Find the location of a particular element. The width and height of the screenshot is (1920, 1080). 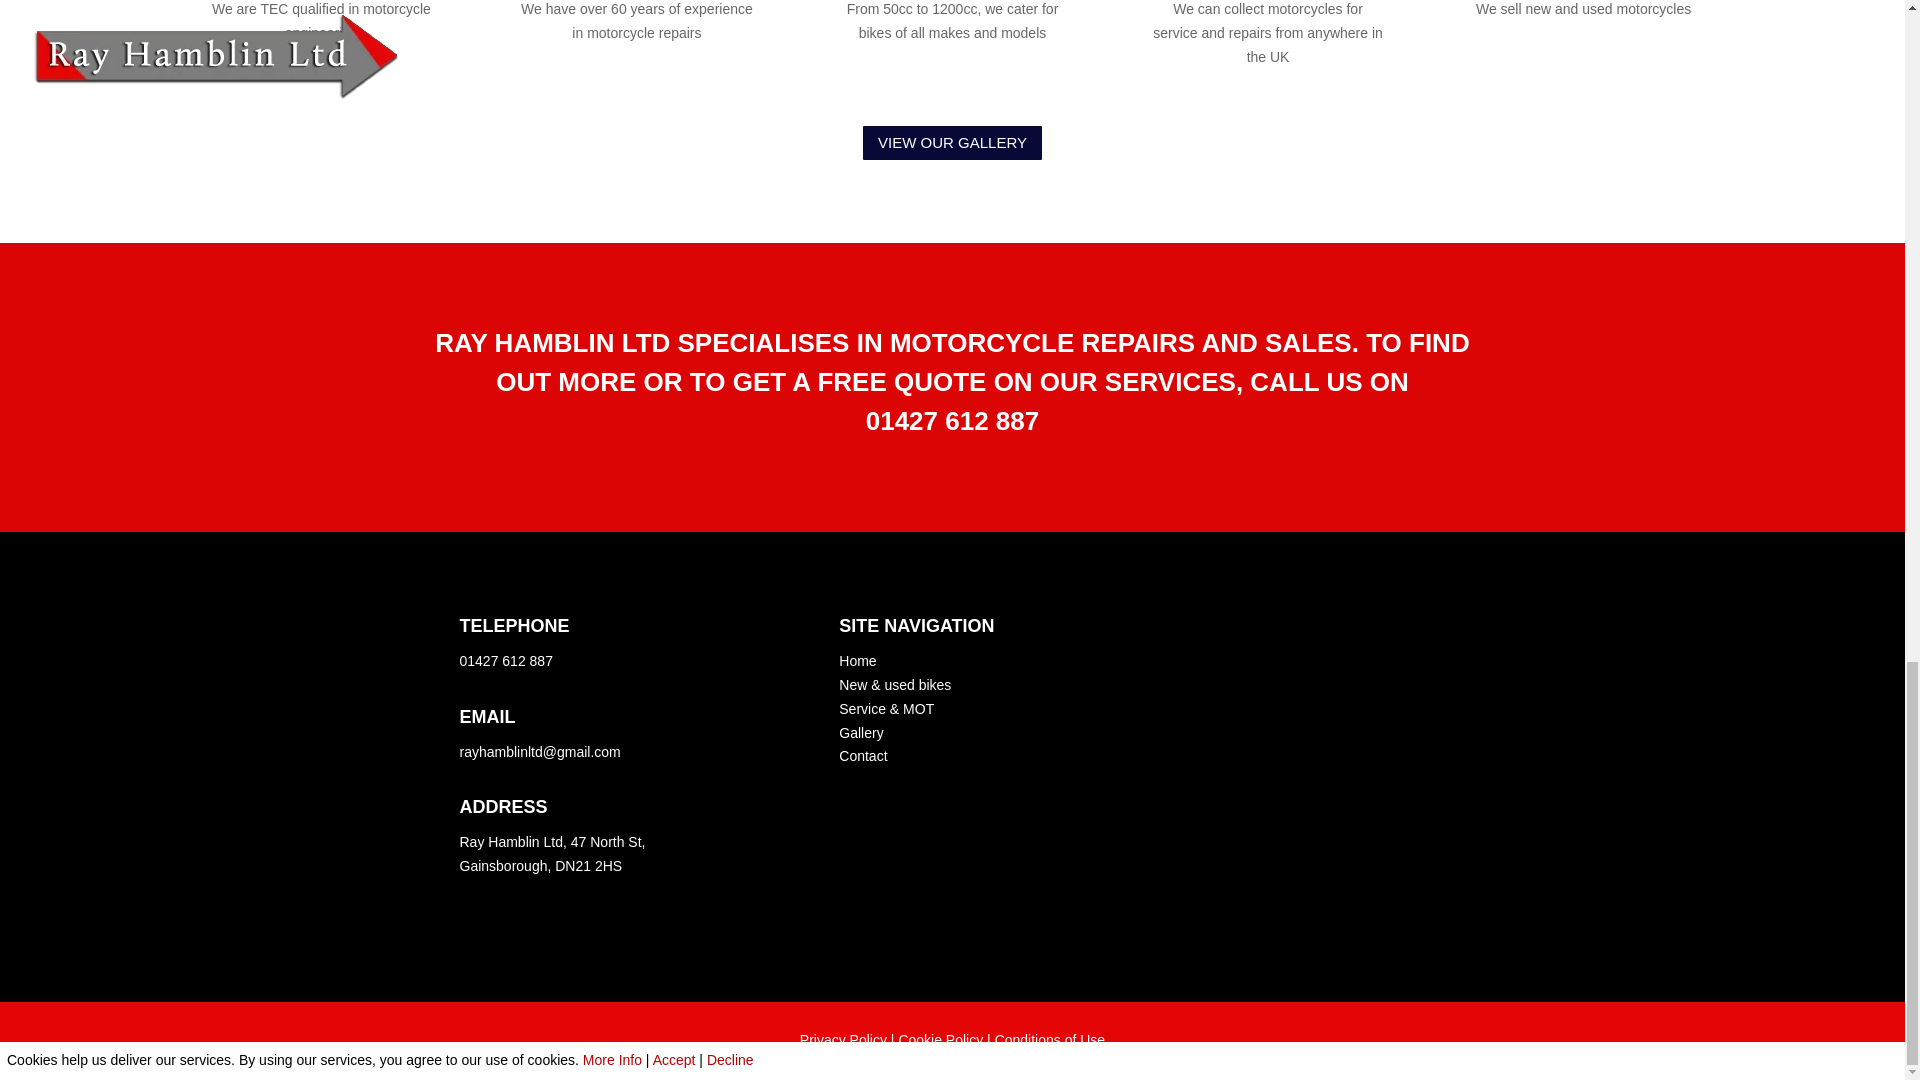

Cookie Policy is located at coordinates (940, 1040).